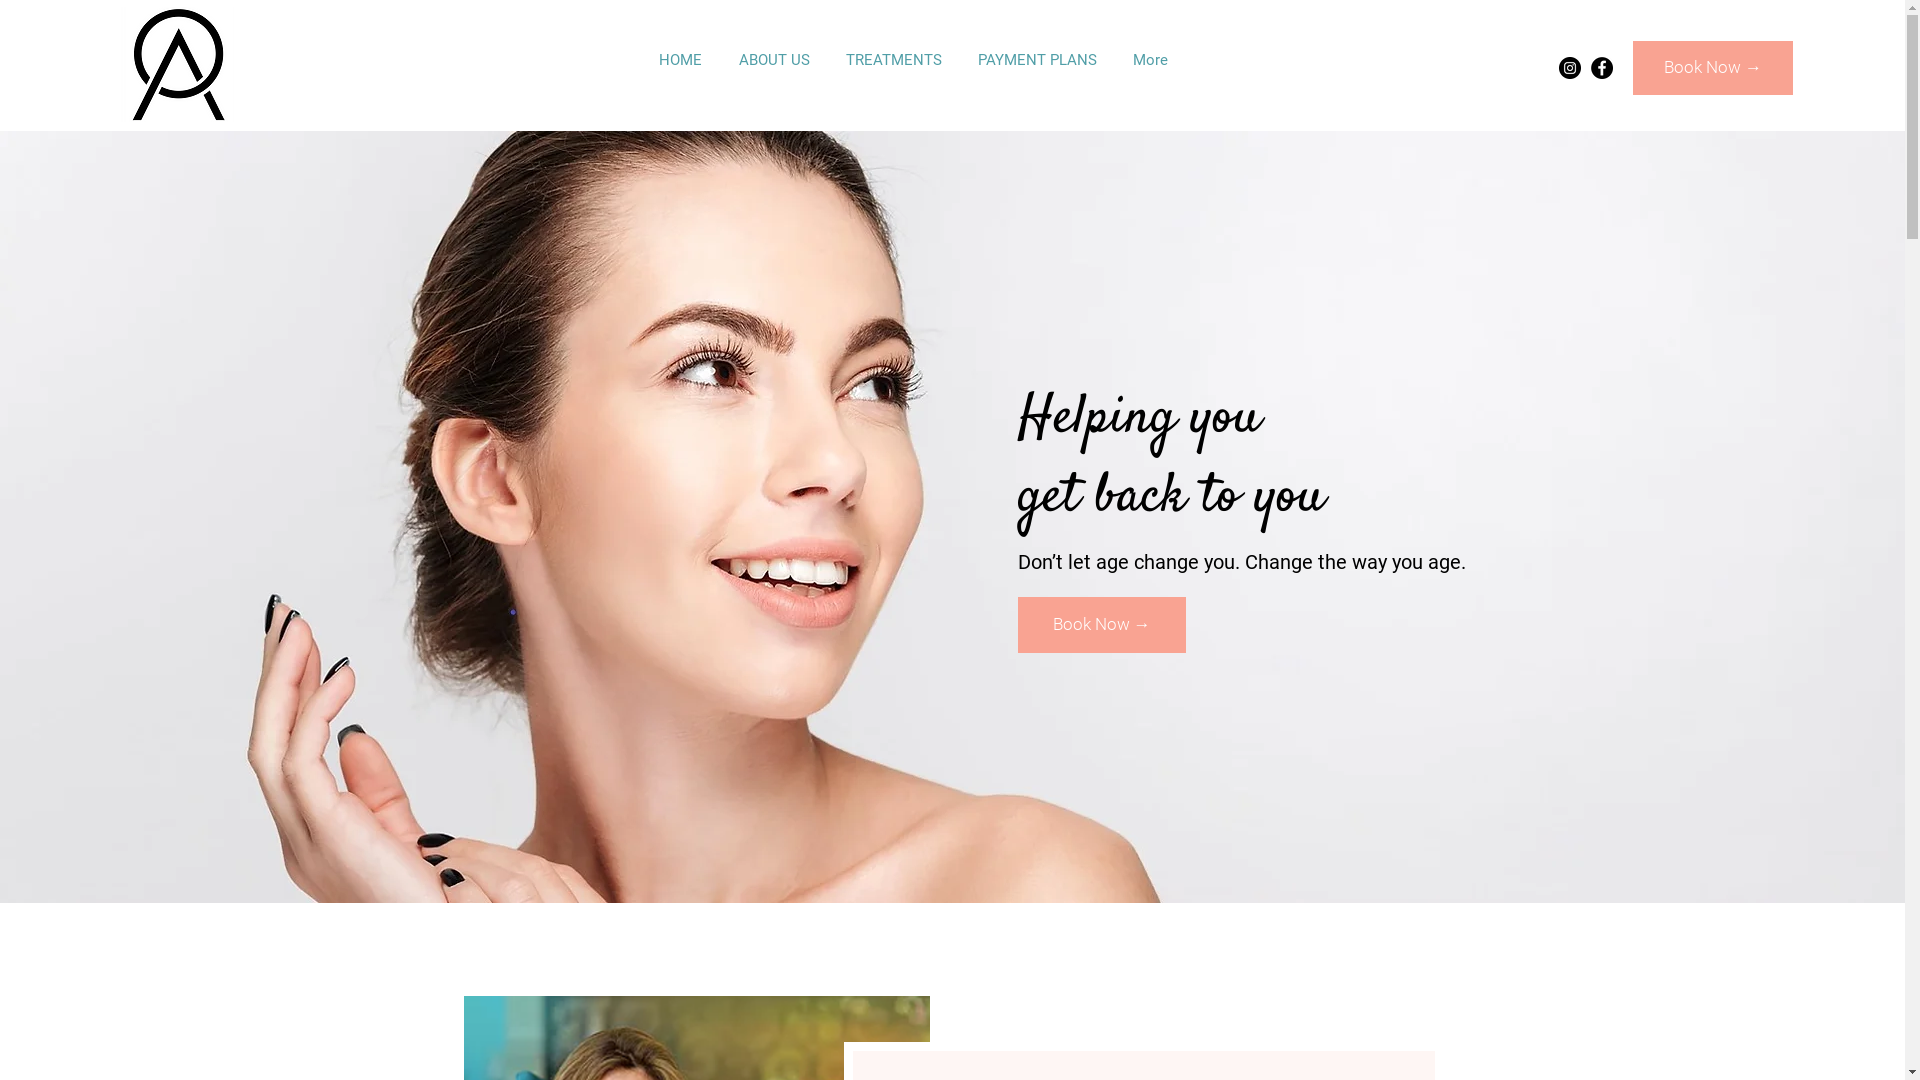  What do you see at coordinates (680, 60) in the screenshot?
I see `HOME` at bounding box center [680, 60].